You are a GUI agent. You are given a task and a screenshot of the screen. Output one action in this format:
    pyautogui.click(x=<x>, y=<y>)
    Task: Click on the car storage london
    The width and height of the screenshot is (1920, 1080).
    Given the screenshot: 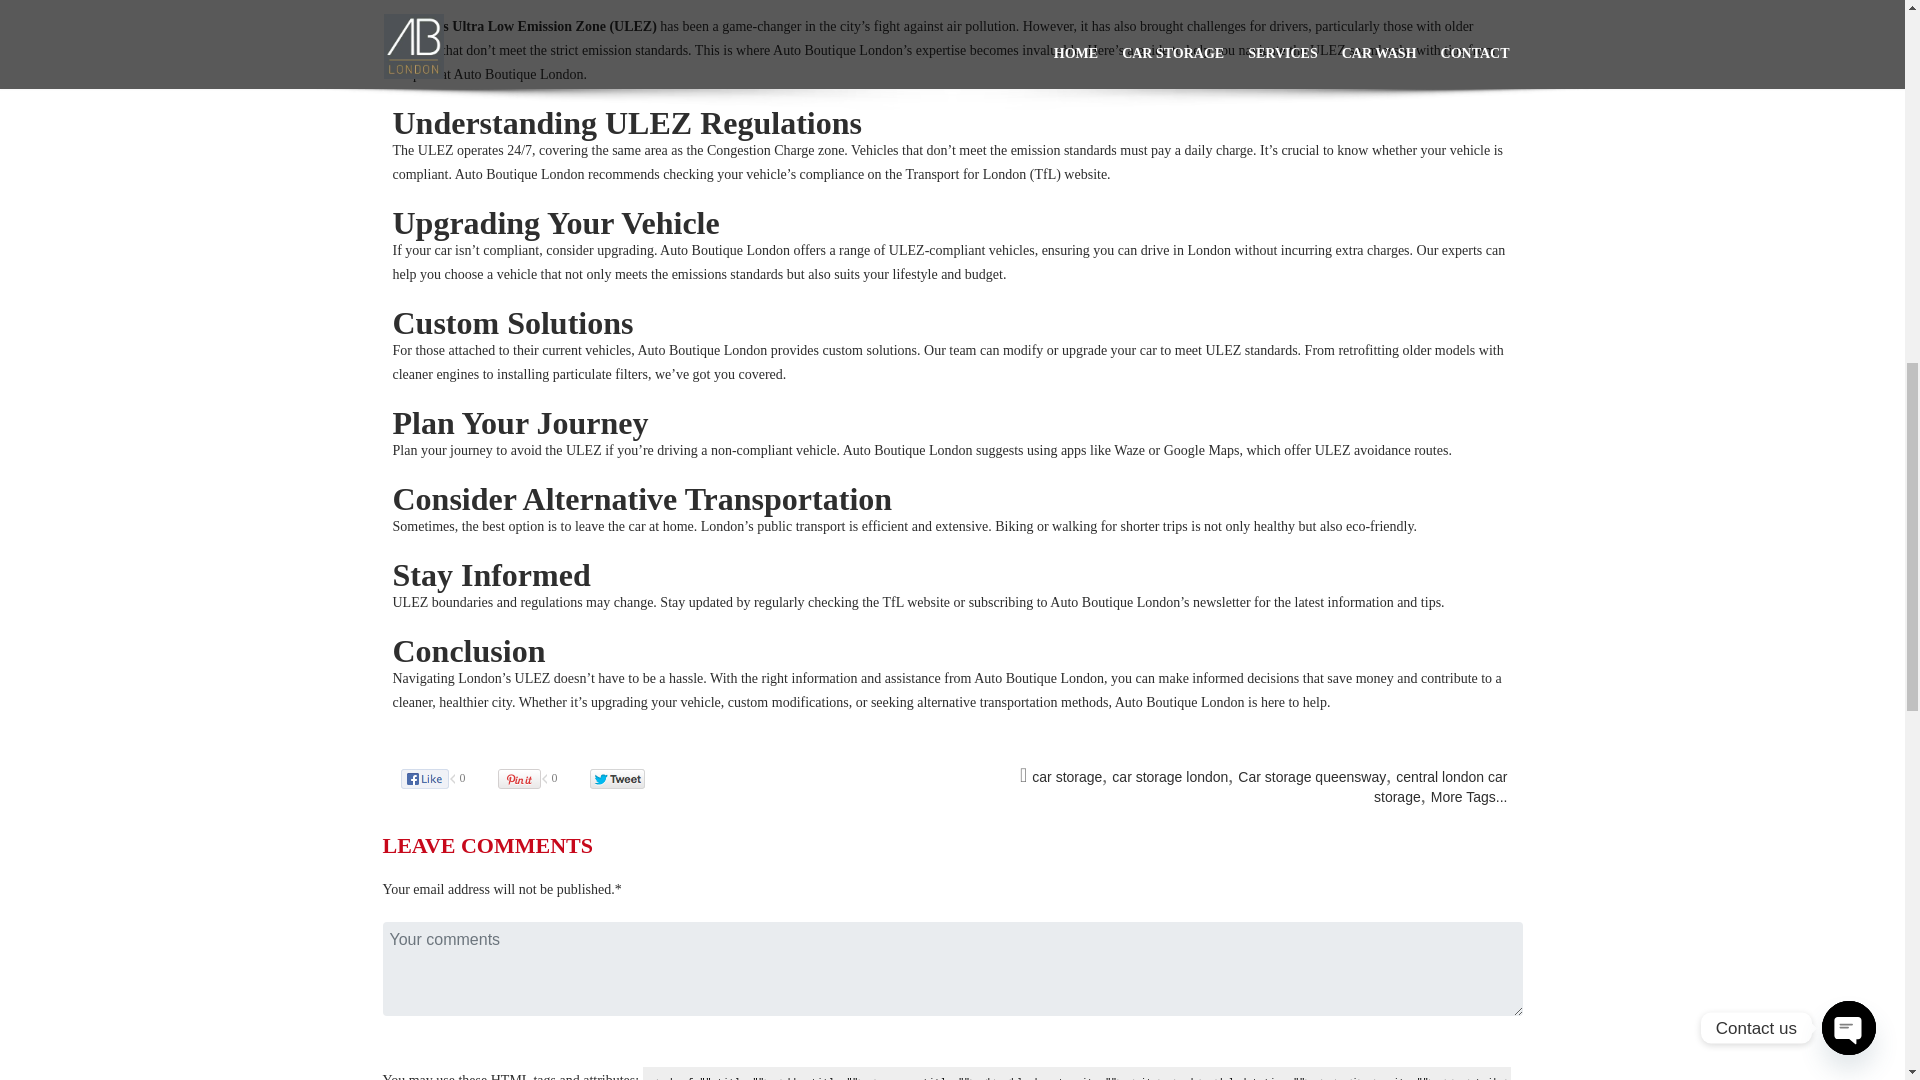 What is the action you would take?
    pyautogui.click(x=1170, y=776)
    